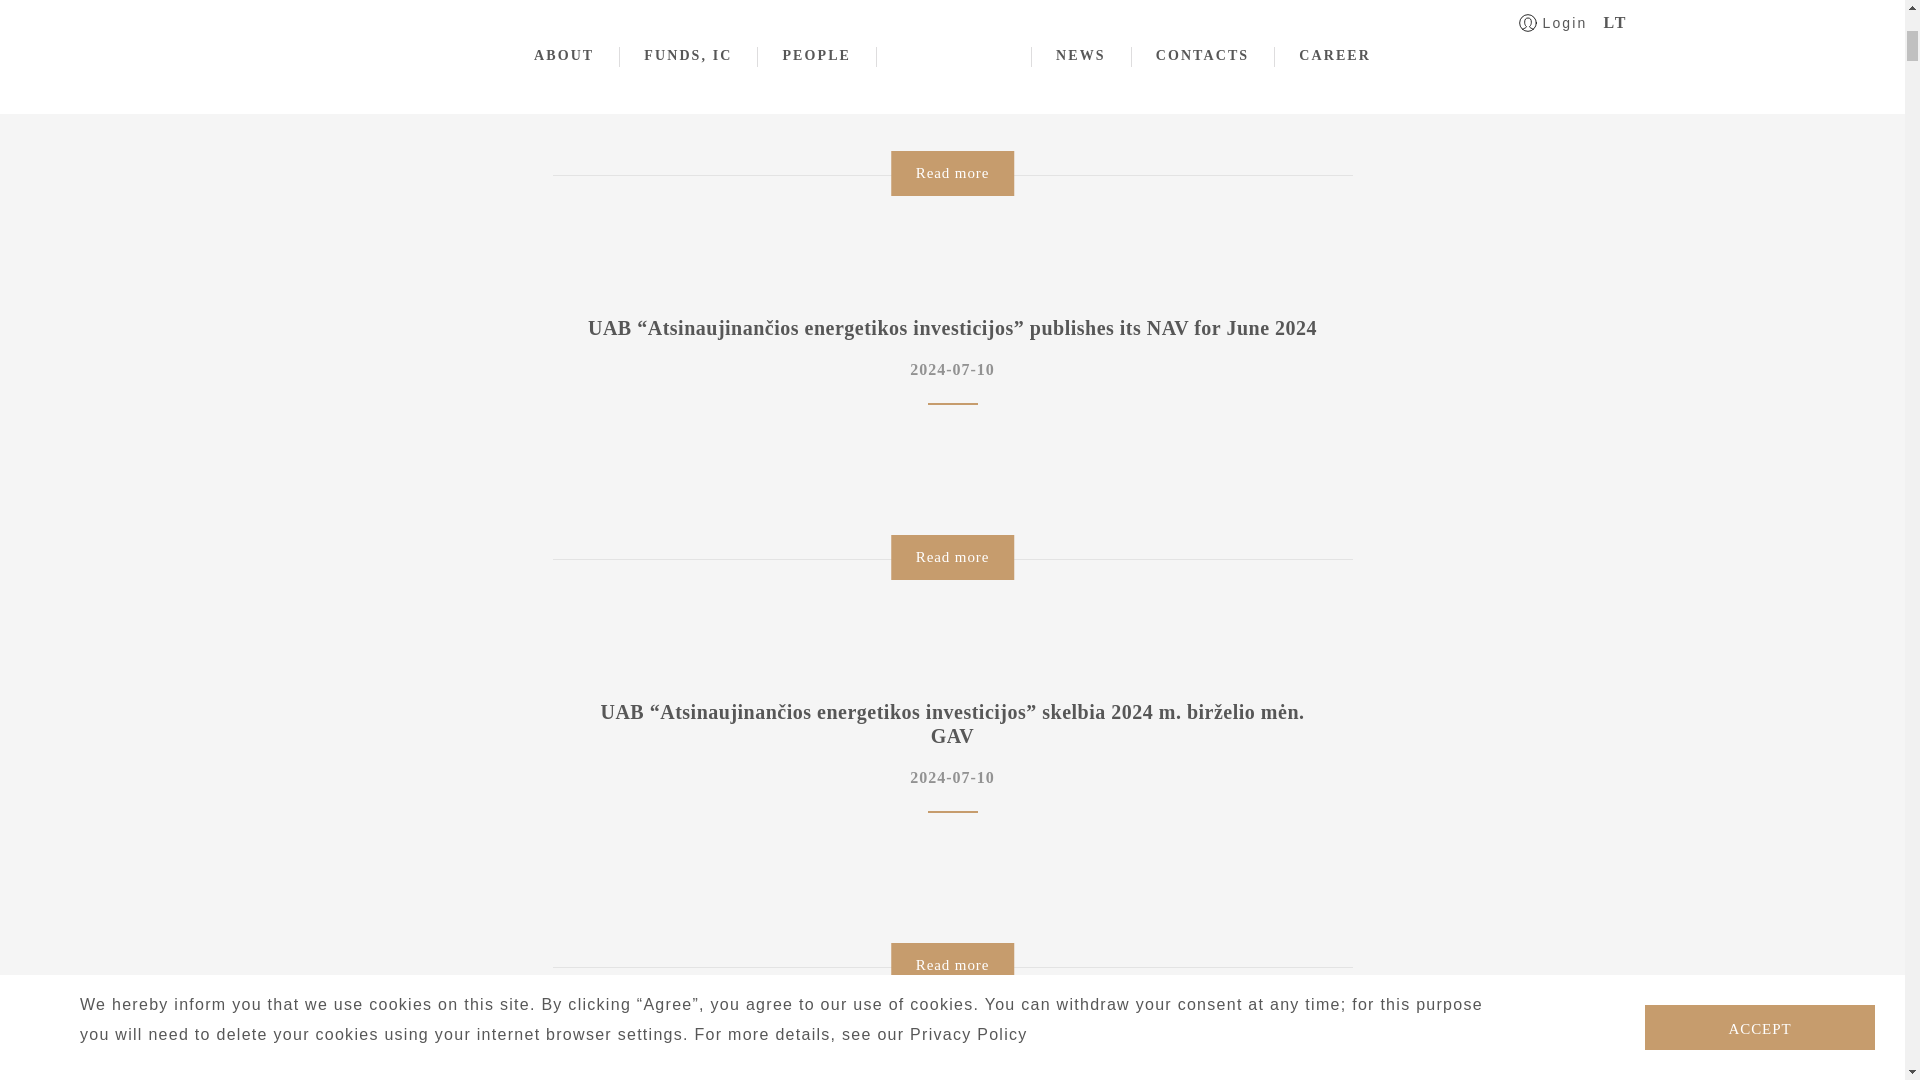  What do you see at coordinates (952, 965) in the screenshot?
I see `Read more` at bounding box center [952, 965].